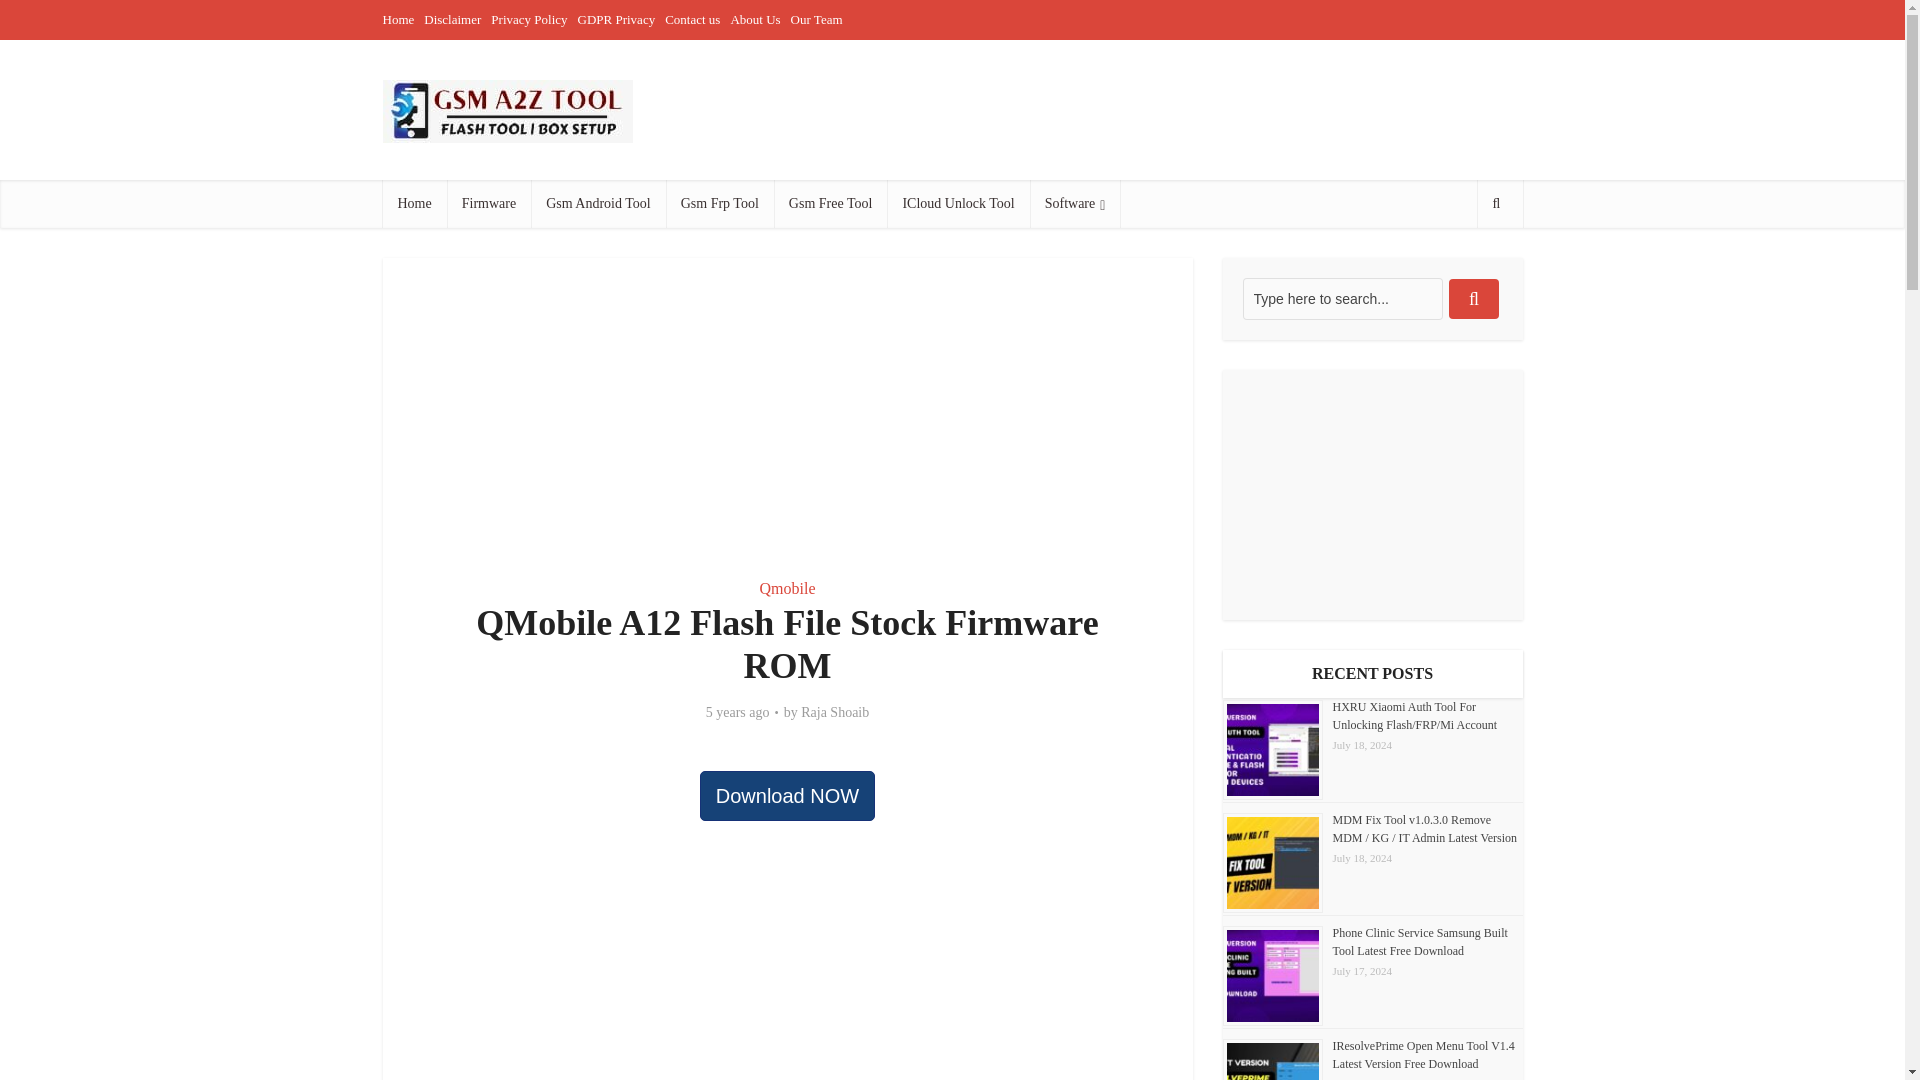 This screenshot has height=1080, width=1920. Describe the element at coordinates (958, 204) in the screenshot. I see `ICloud Unlock Tool` at that location.